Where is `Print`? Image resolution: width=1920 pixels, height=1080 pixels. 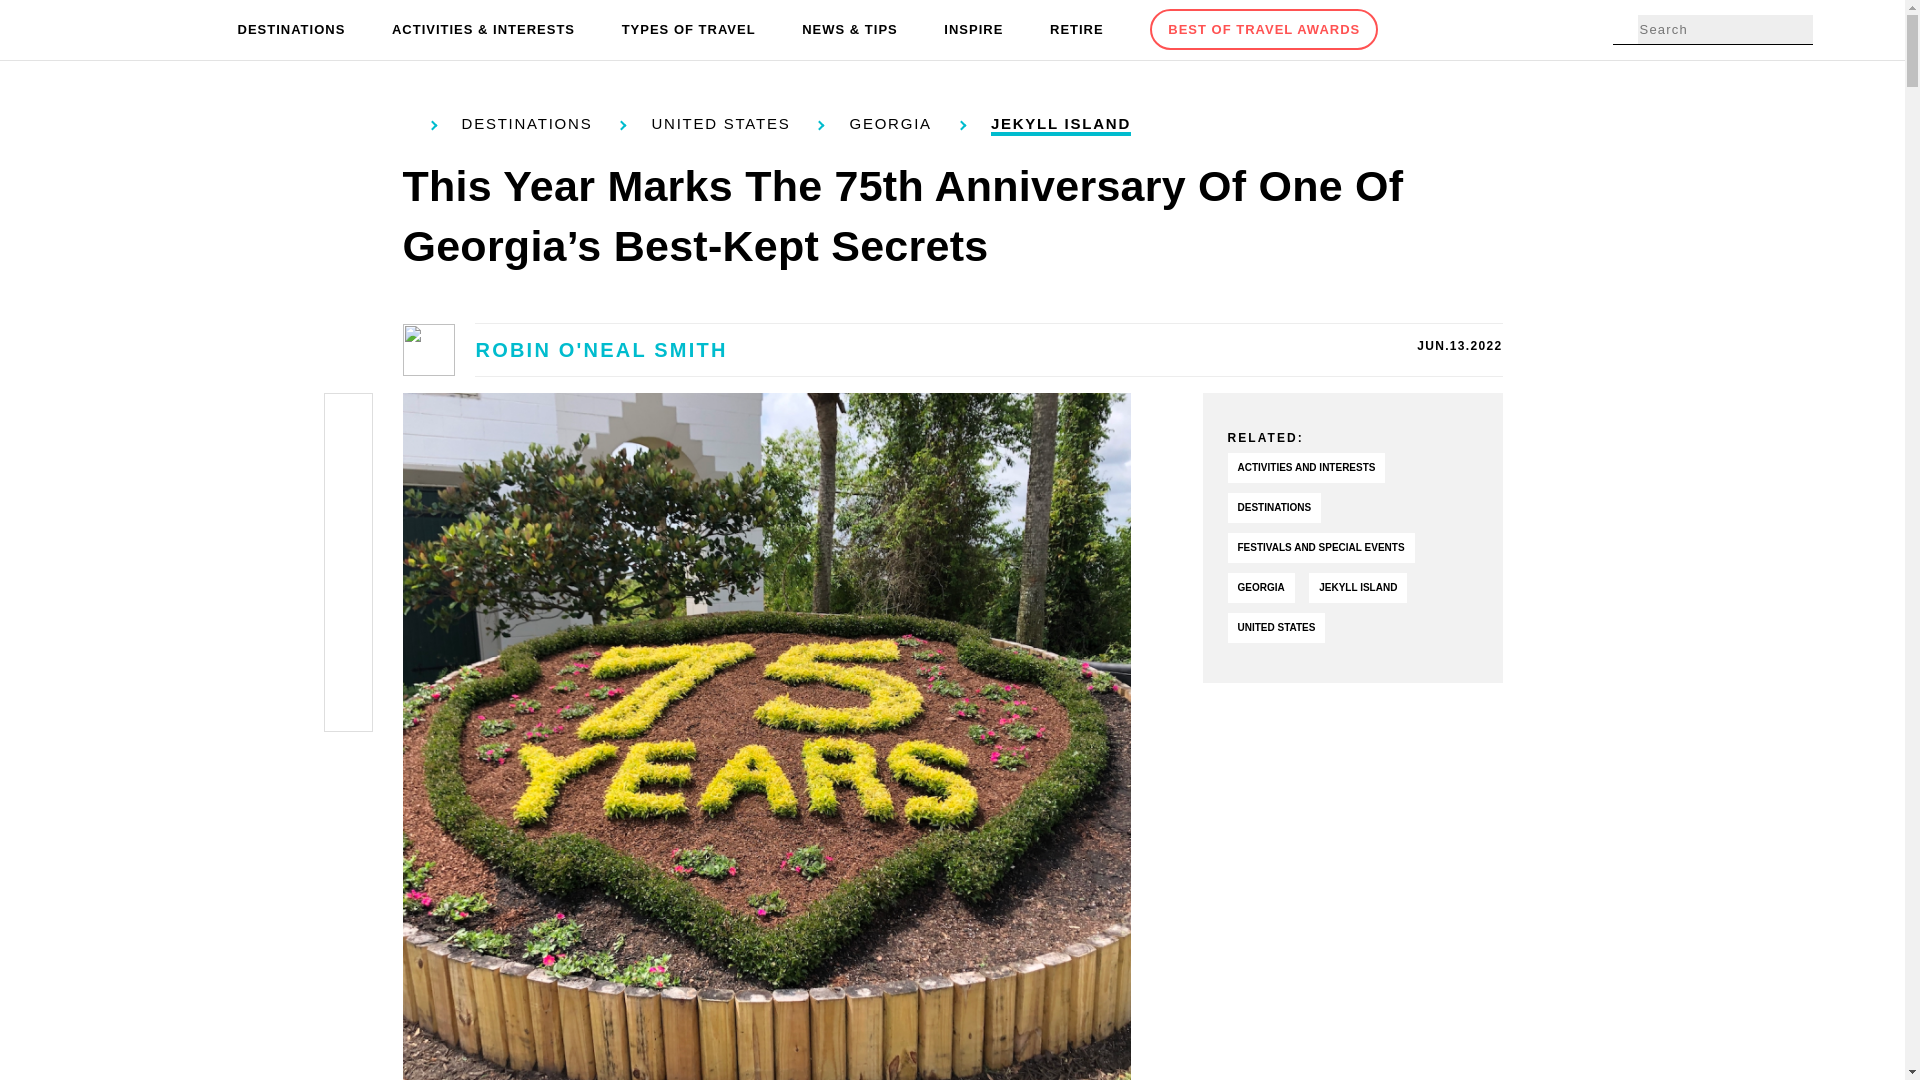 Print is located at coordinates (348, 656).